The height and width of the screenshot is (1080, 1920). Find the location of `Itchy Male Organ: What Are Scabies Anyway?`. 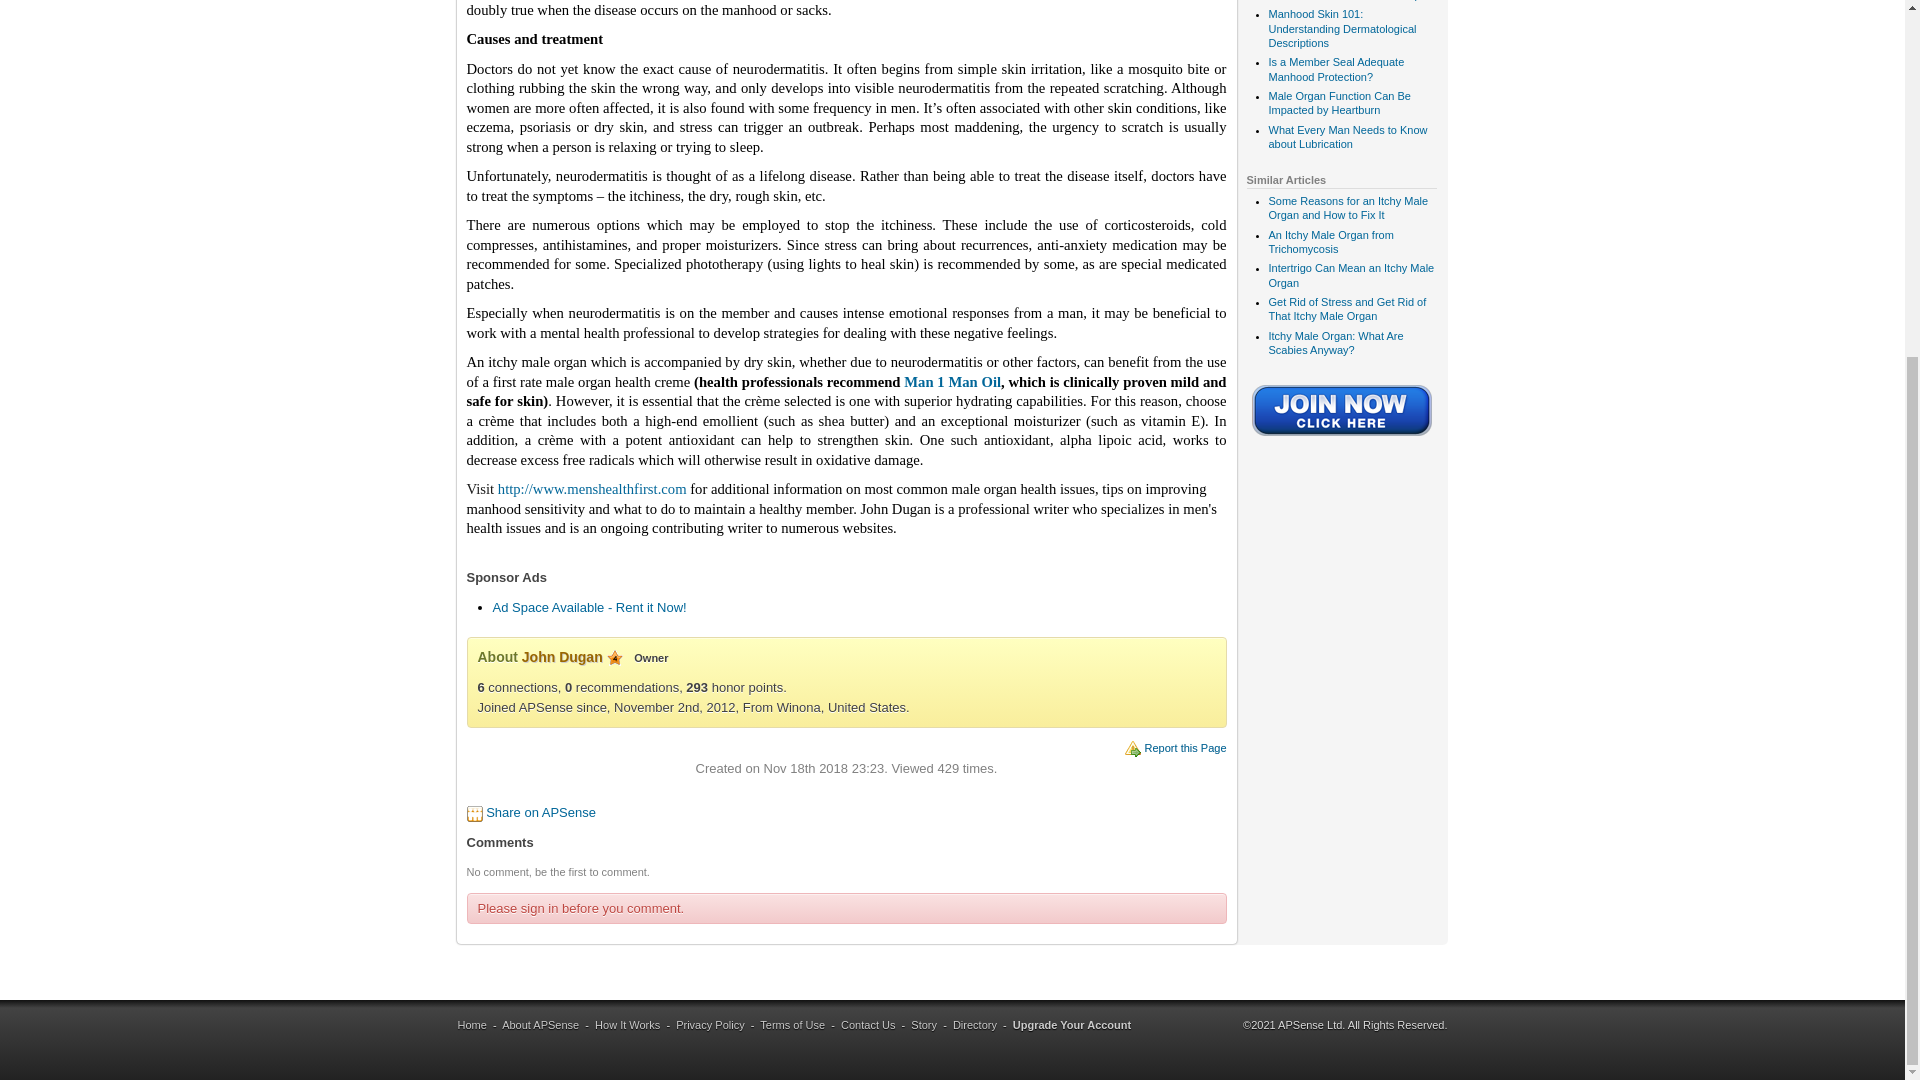

Itchy Male Organ: What Are Scabies Anyway? is located at coordinates (1335, 343).